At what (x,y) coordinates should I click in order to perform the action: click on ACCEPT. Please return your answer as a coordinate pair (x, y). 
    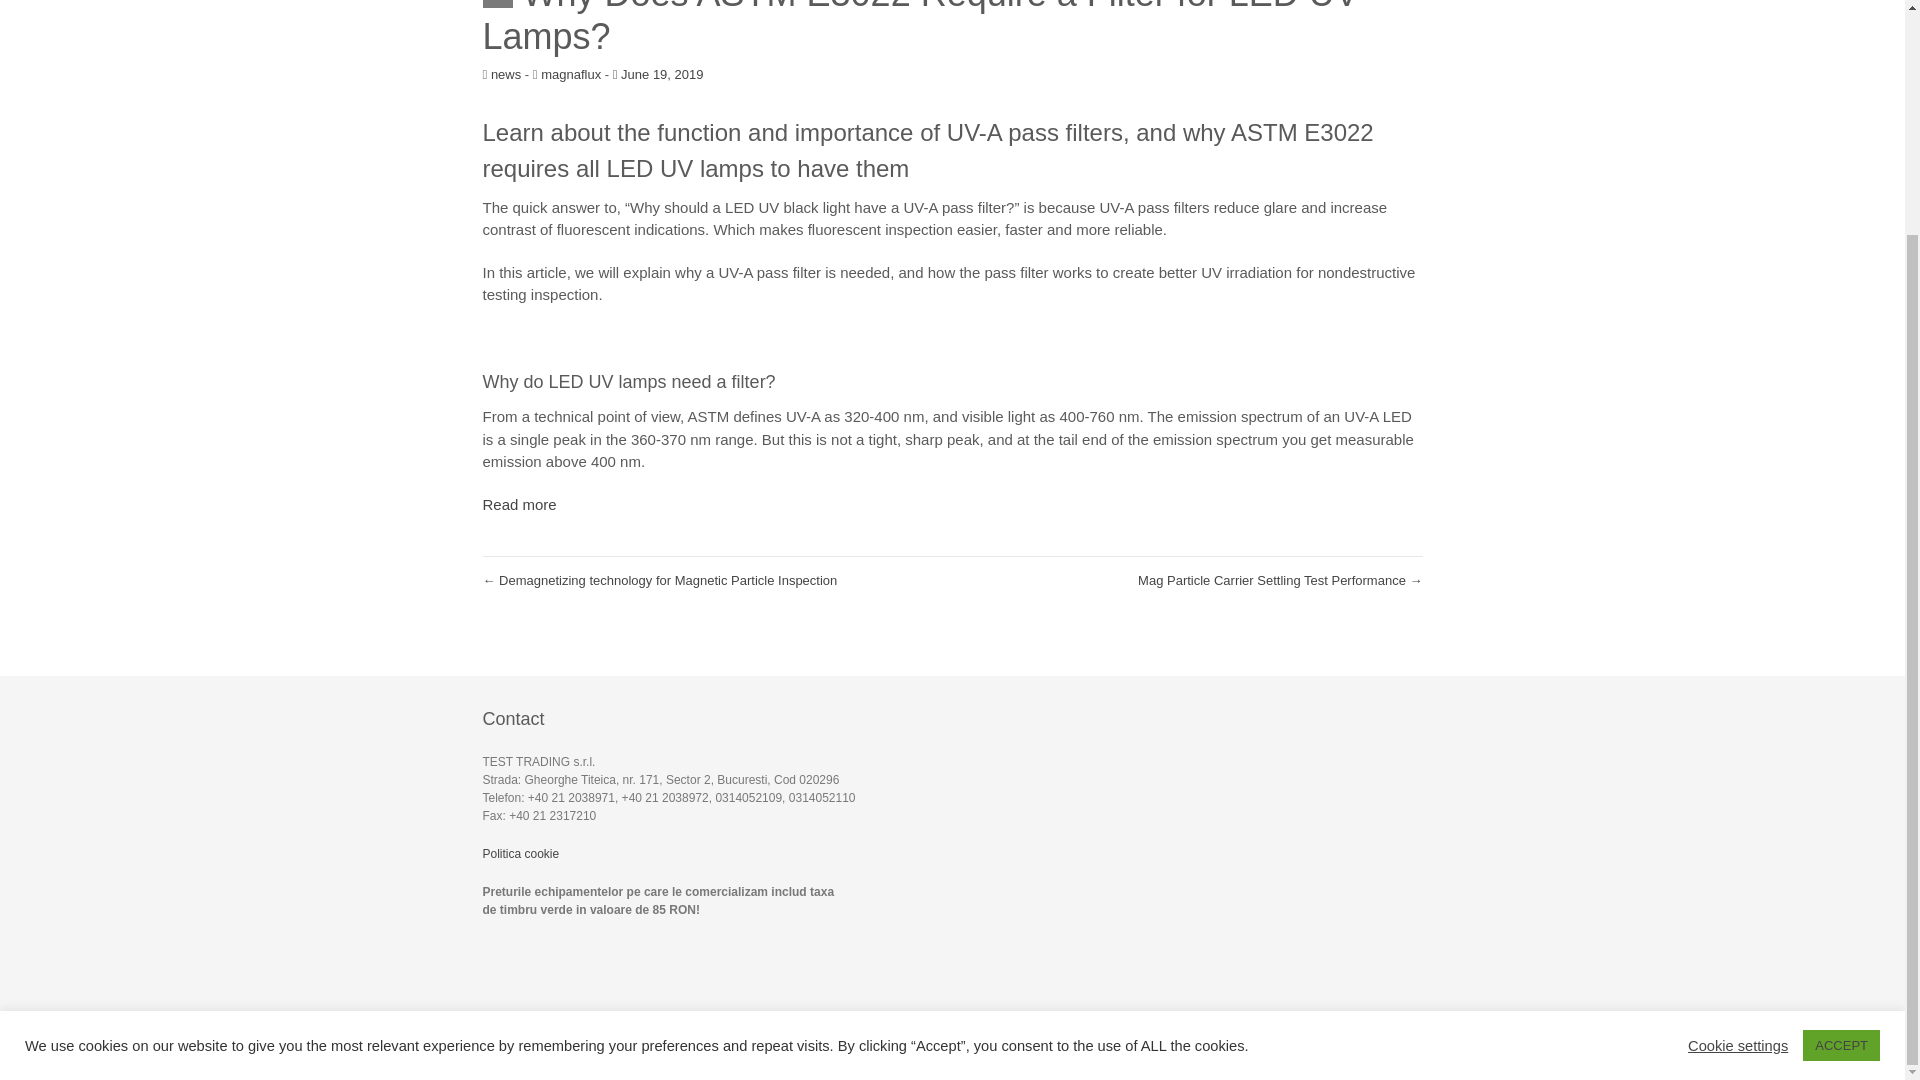
    Looking at the image, I should click on (1840, 760).